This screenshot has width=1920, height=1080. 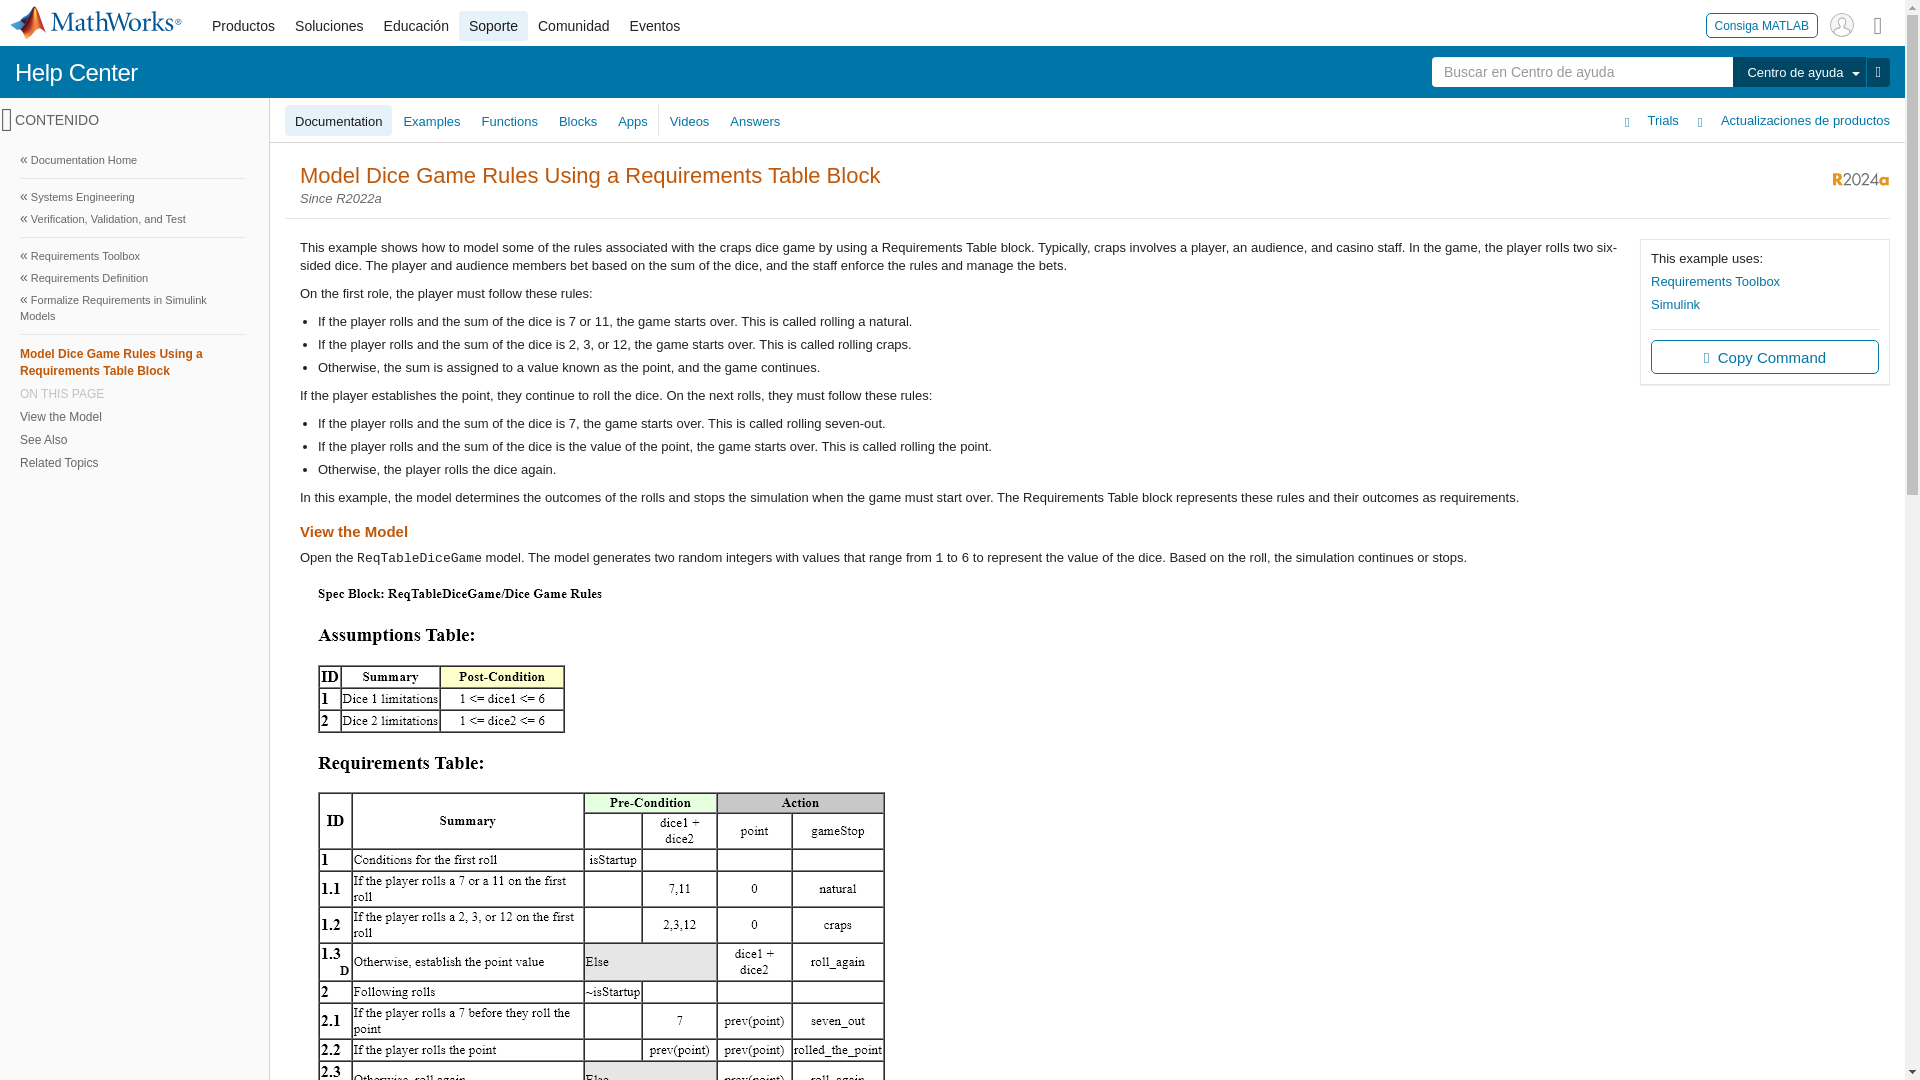 I want to click on Productos, so click(x=242, y=26).